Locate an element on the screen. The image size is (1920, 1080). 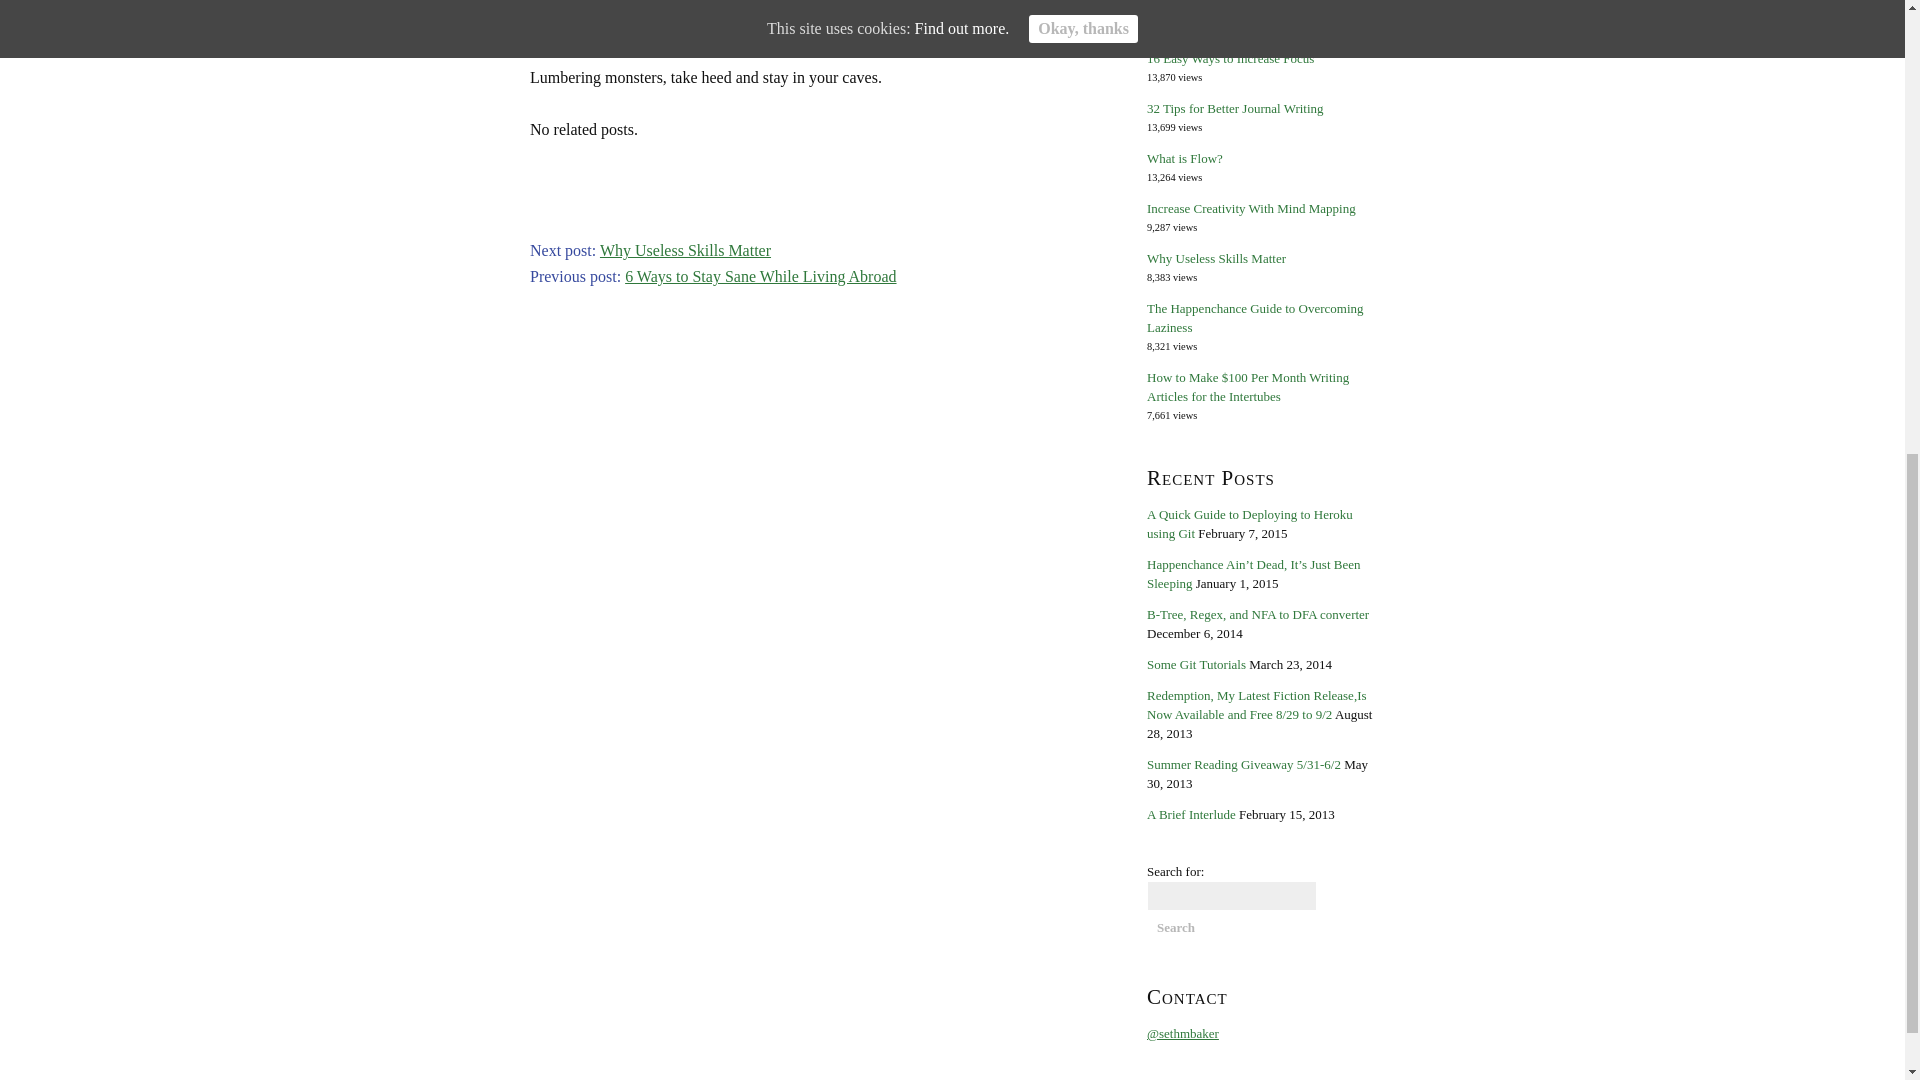
B-Tree, Regex, and NFA to DFA converter is located at coordinates (1257, 614).